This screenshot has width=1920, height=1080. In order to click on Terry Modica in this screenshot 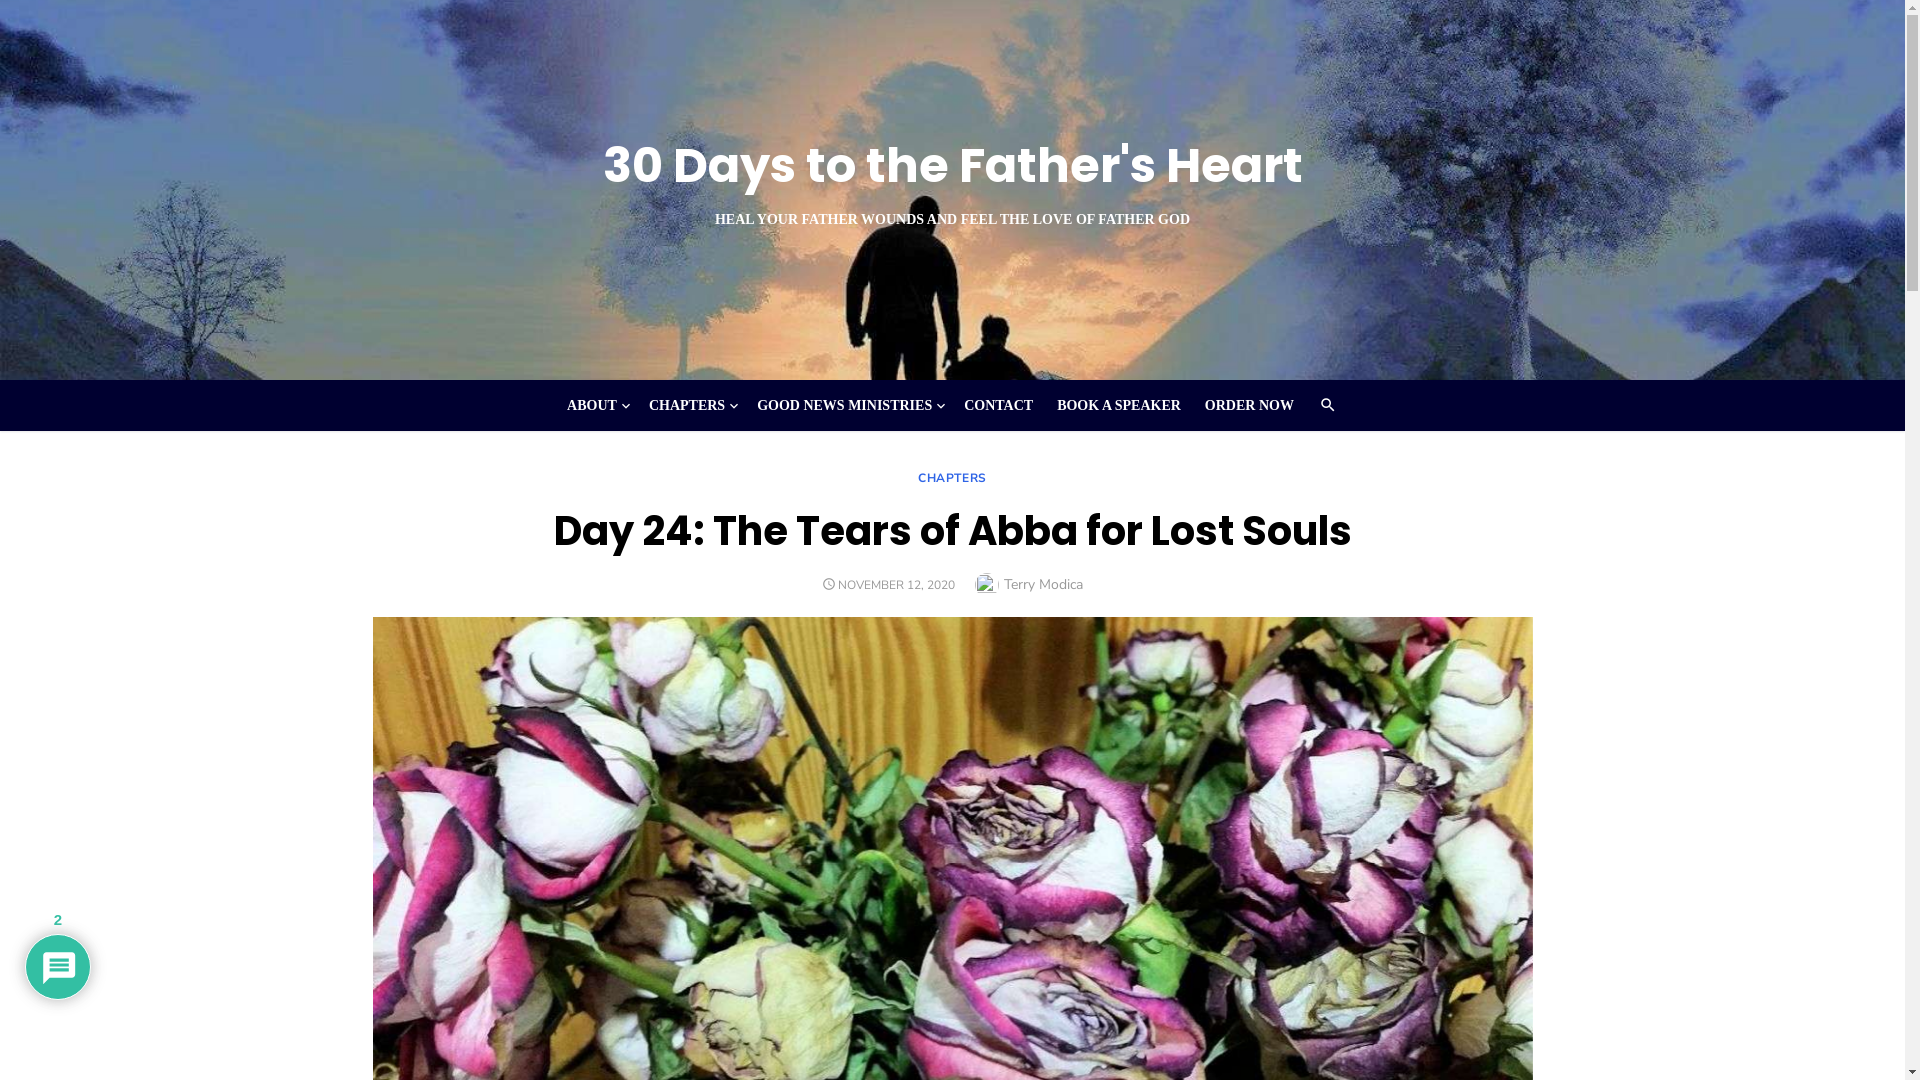, I will do `click(1044, 584)`.